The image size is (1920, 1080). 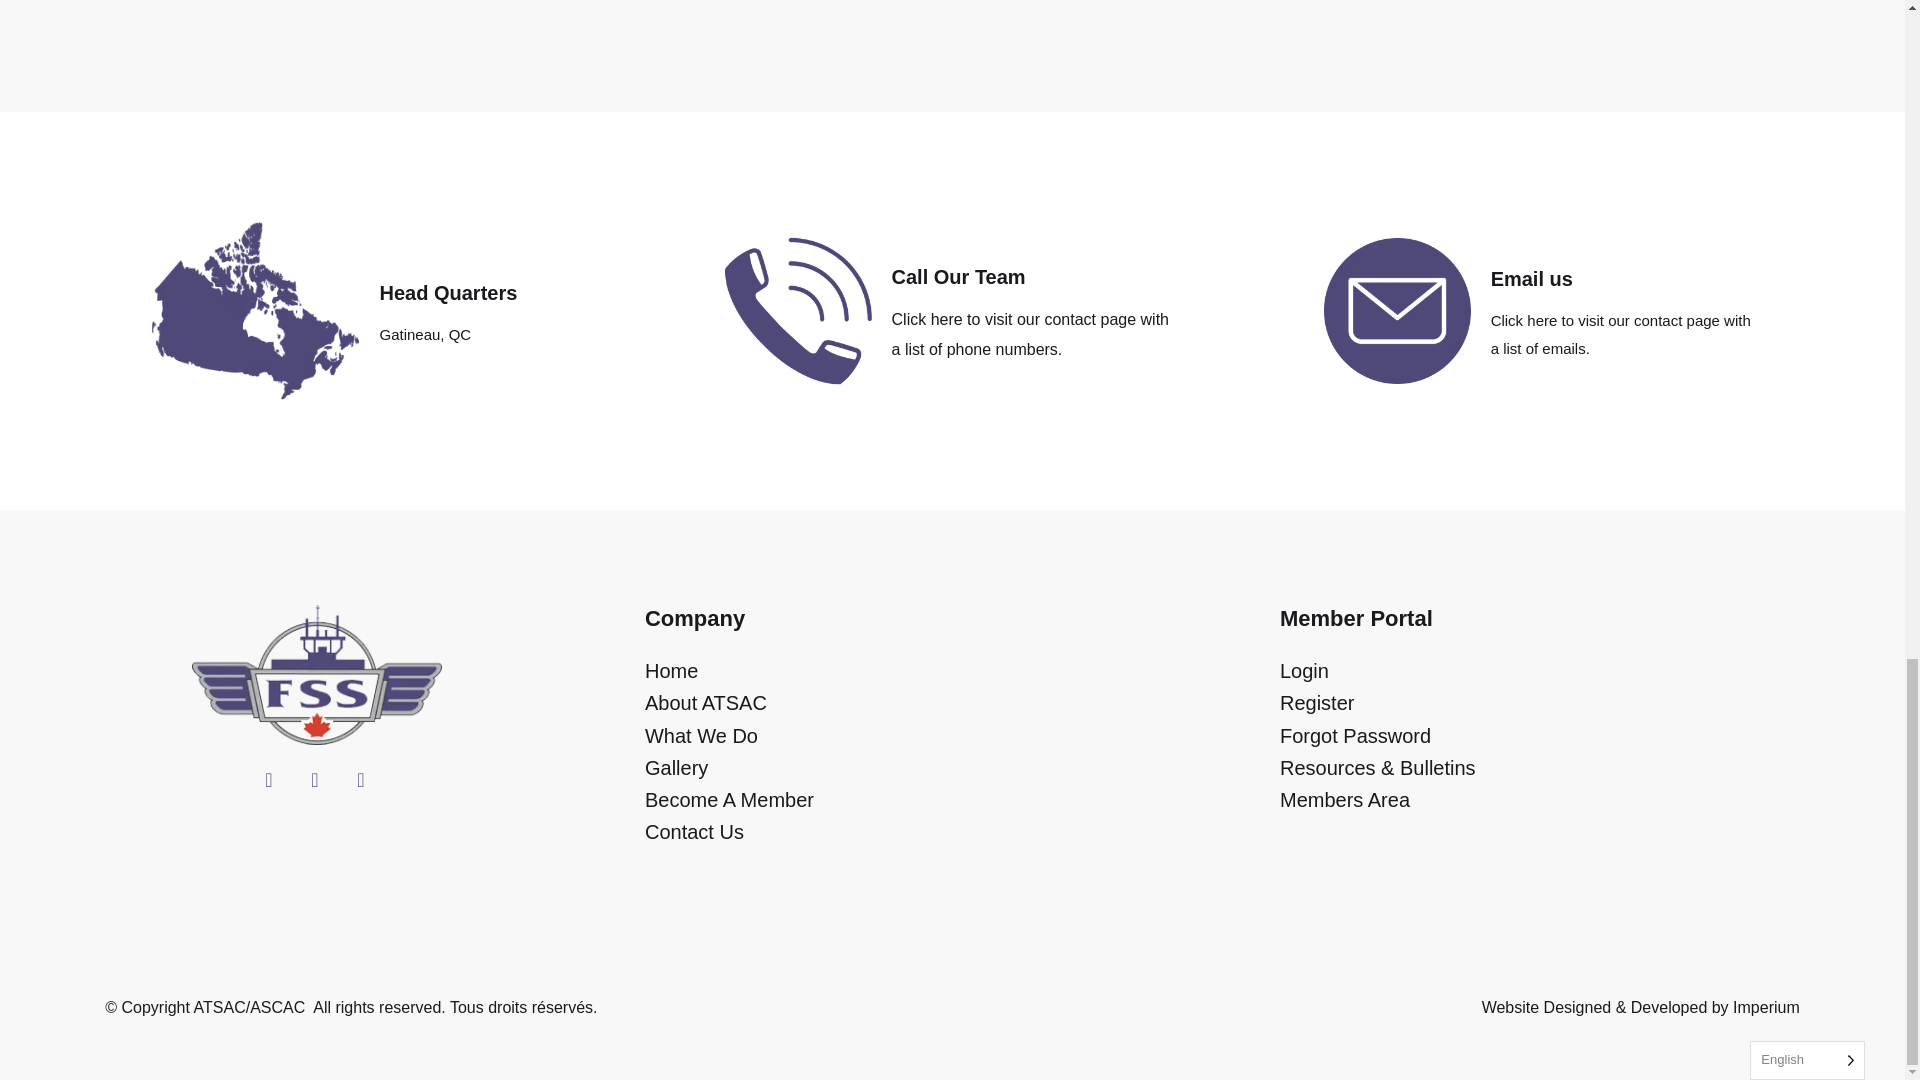 What do you see at coordinates (447, 292) in the screenshot?
I see `Head Quarters` at bounding box center [447, 292].